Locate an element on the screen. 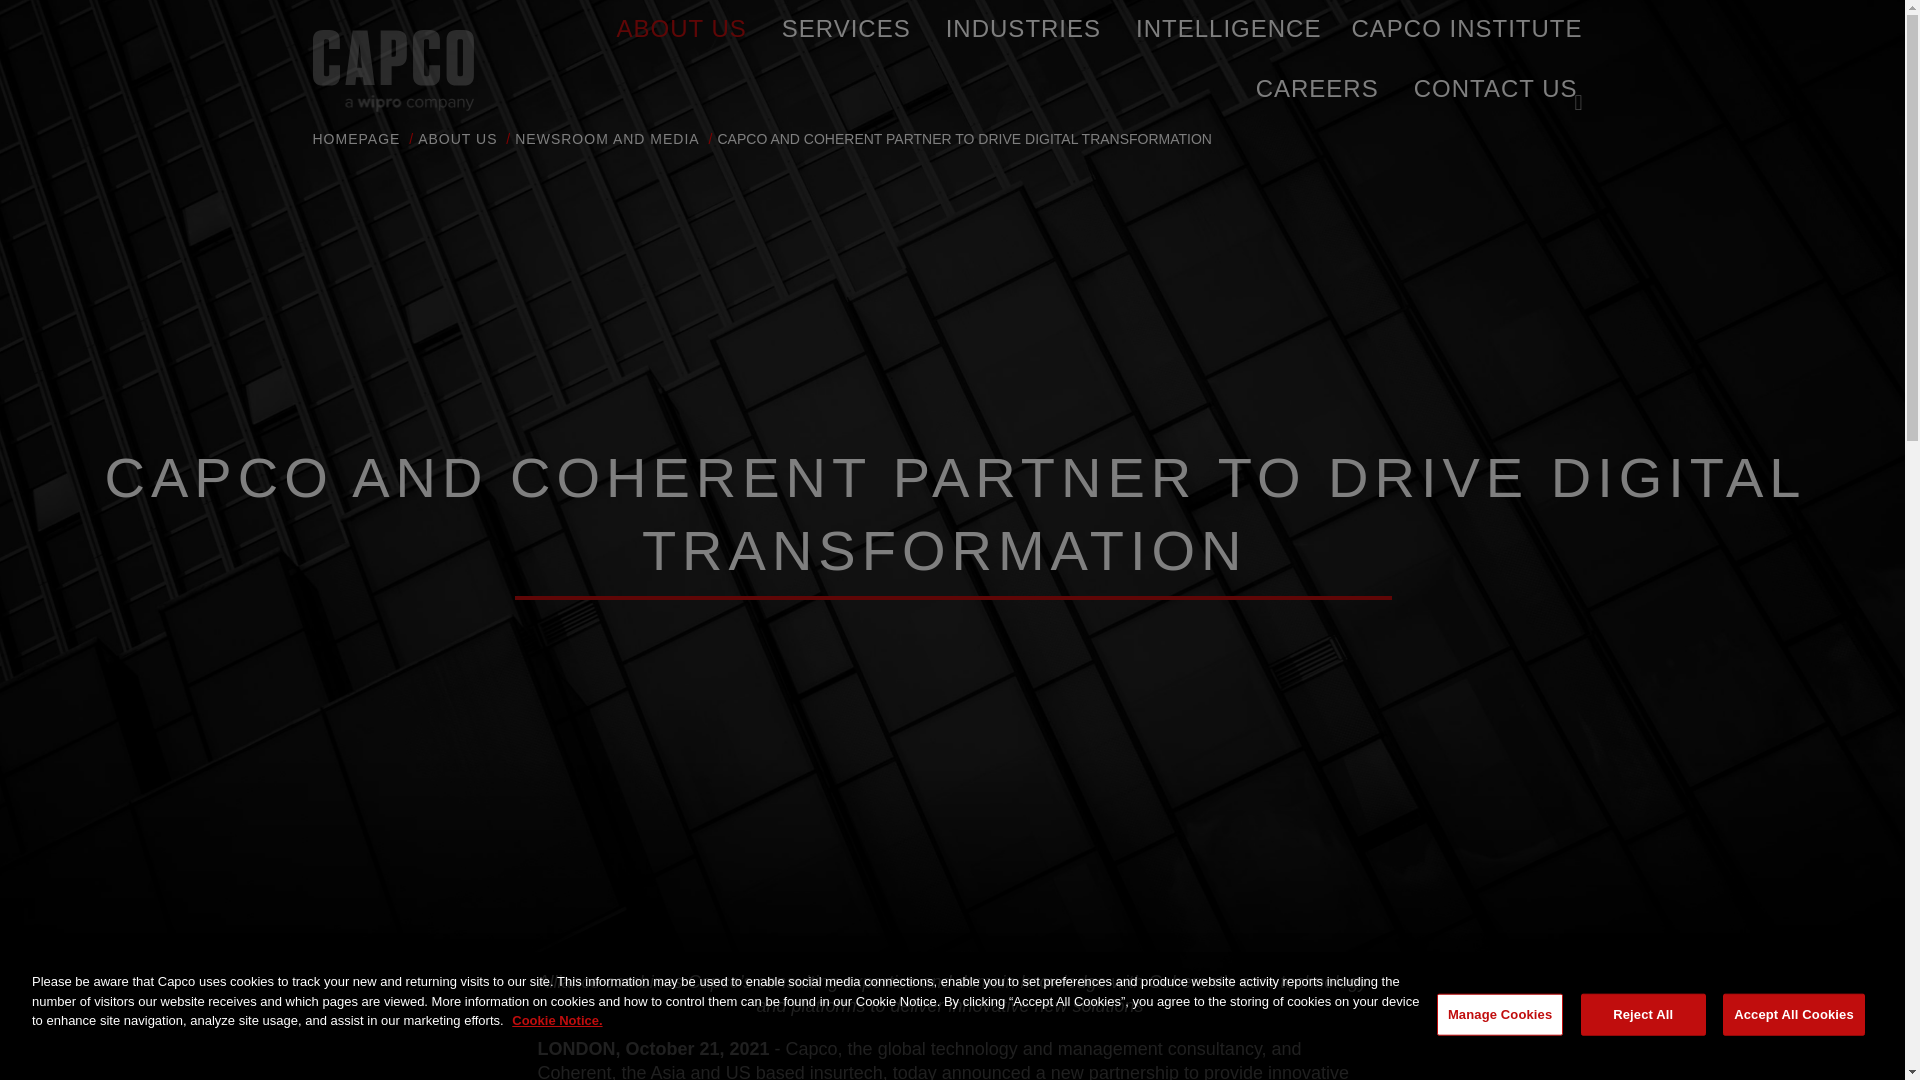  SERVICES is located at coordinates (846, 30).